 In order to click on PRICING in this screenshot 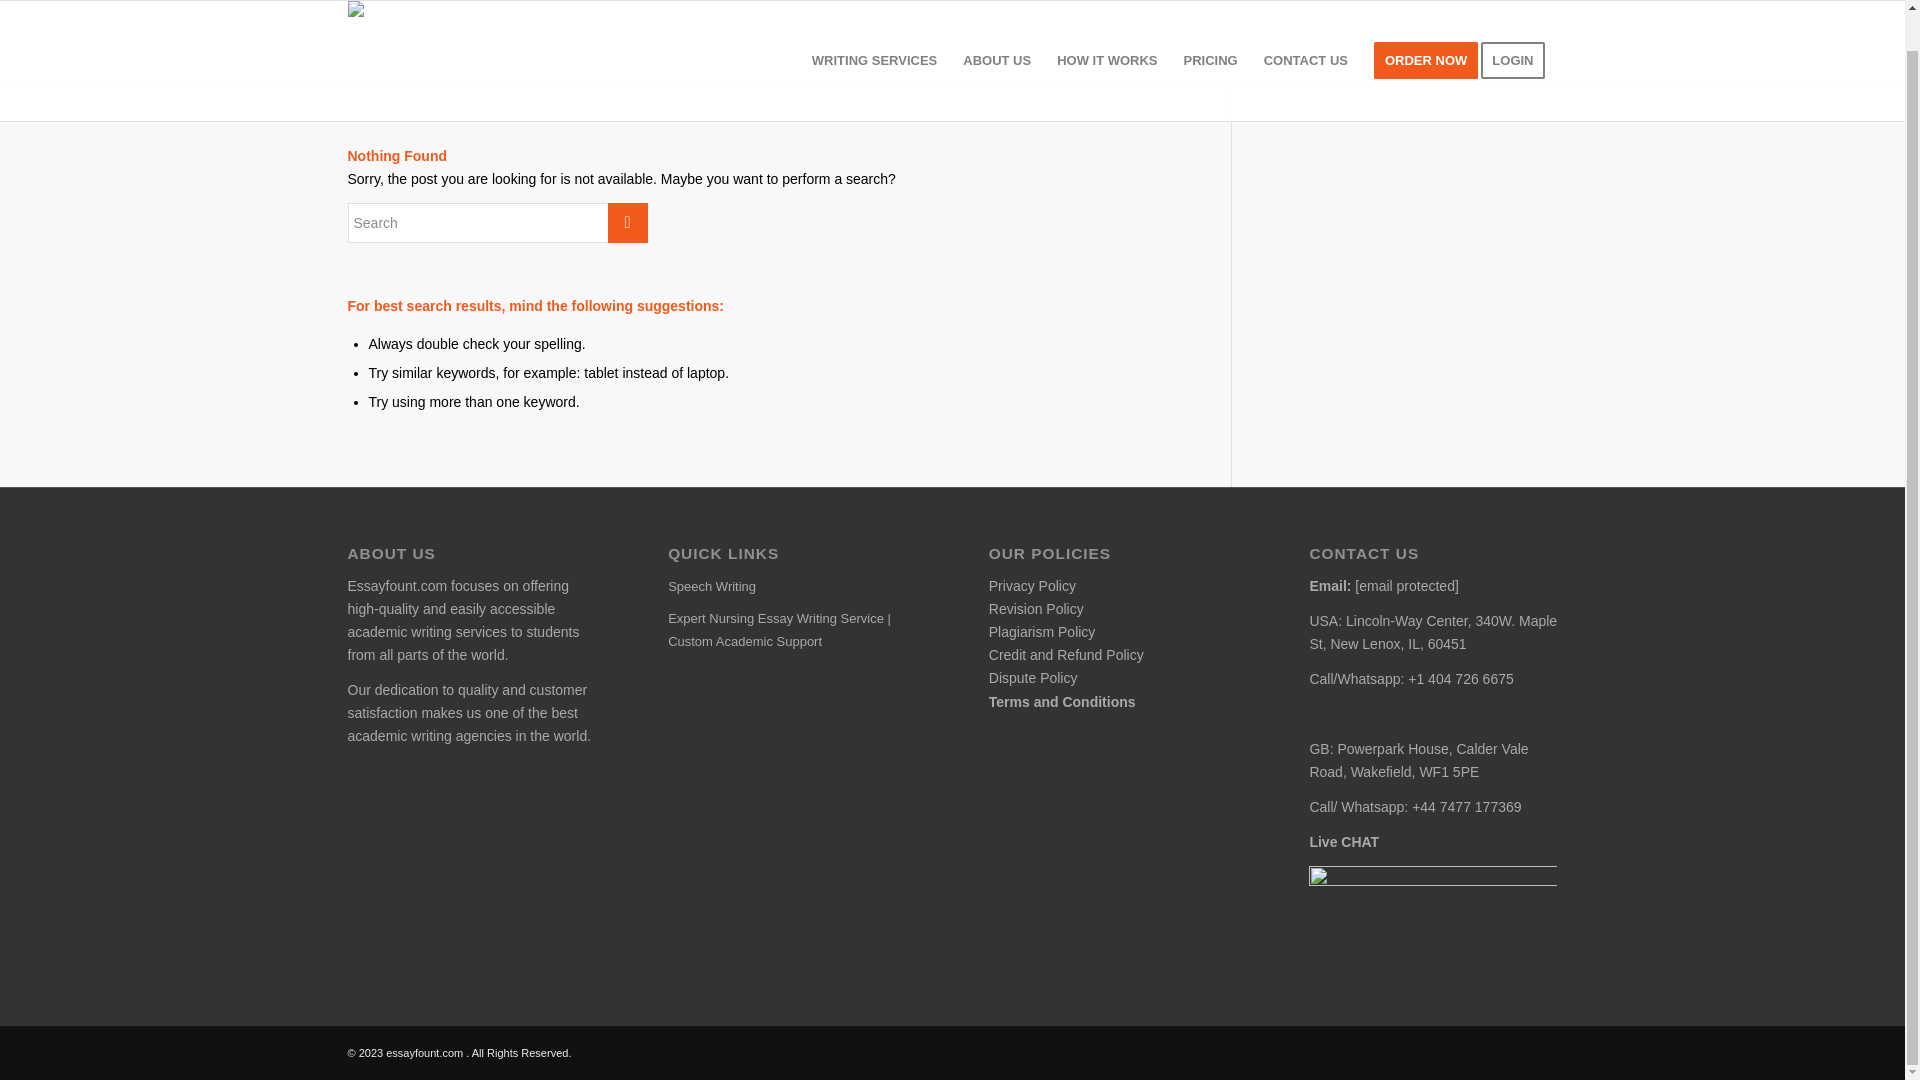, I will do `click(1211, 42)`.